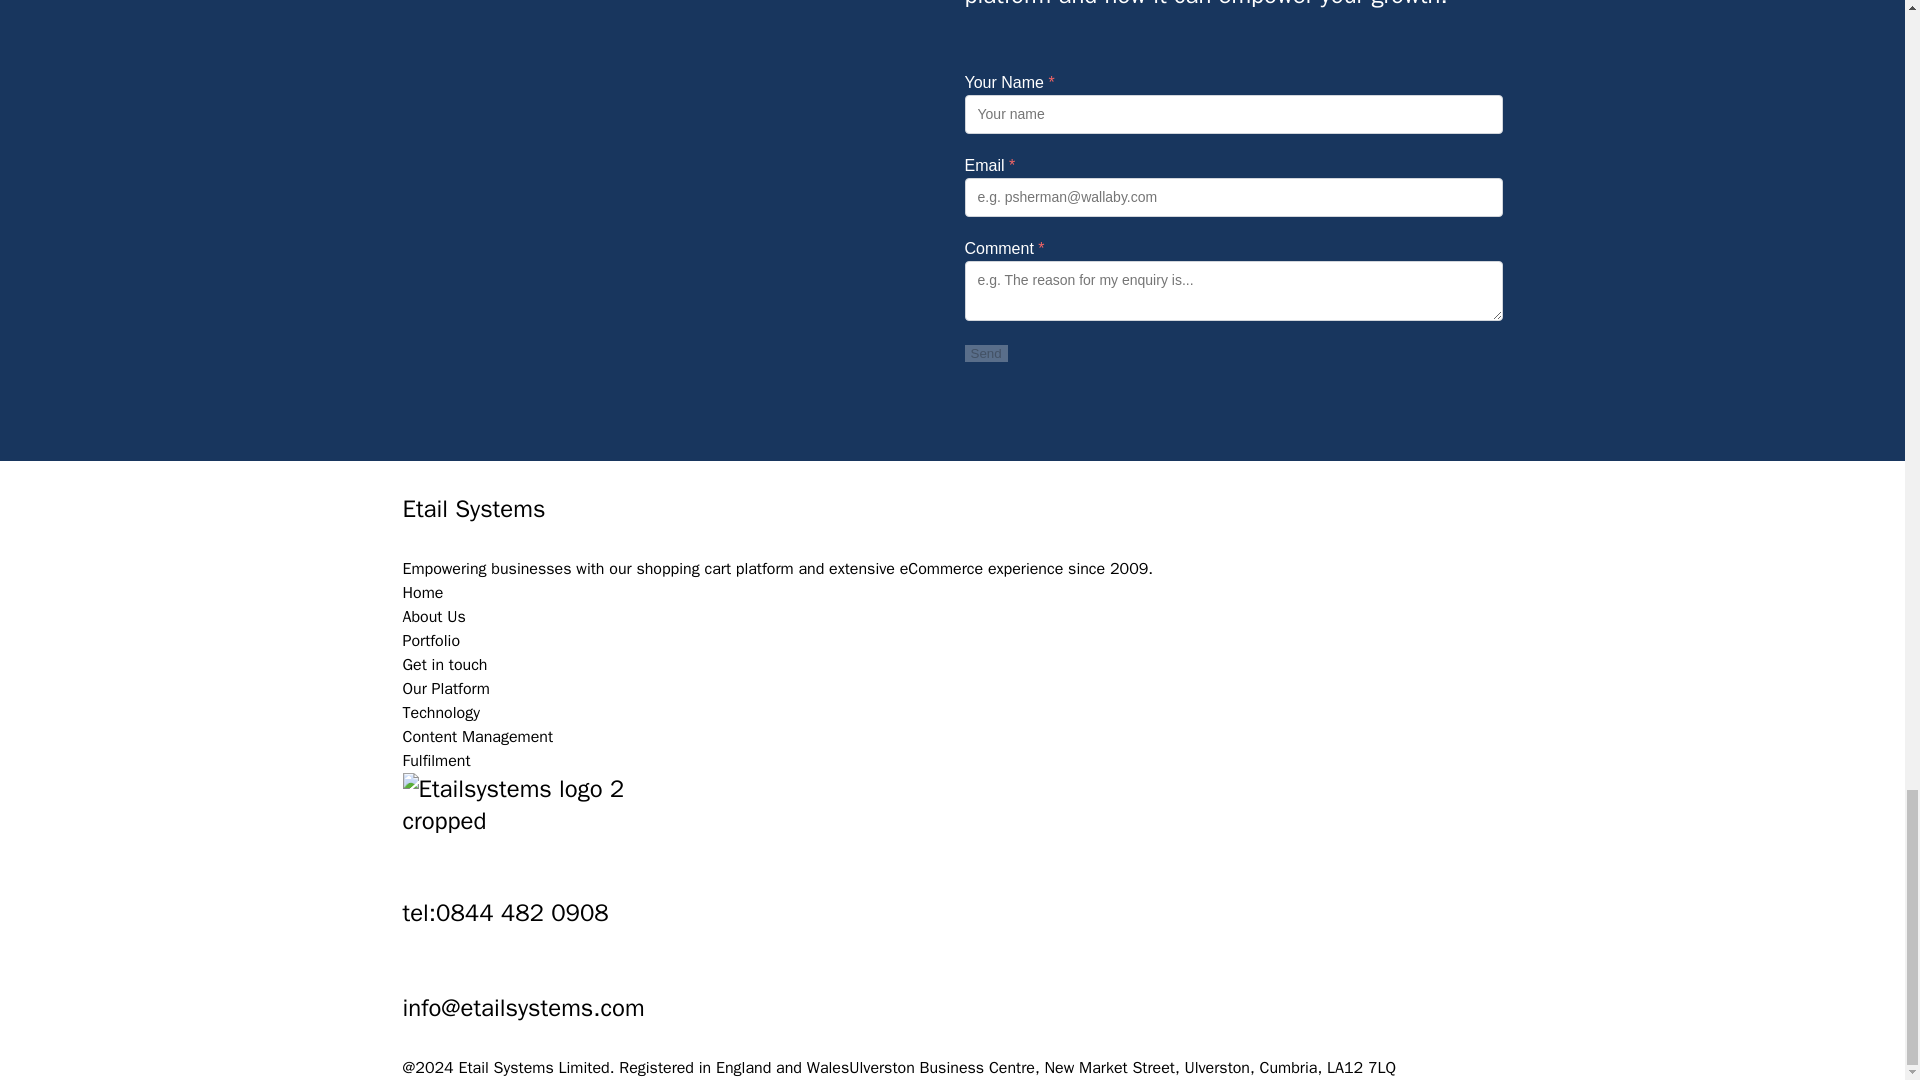 This screenshot has height=1080, width=1920. What do you see at coordinates (951, 761) in the screenshot?
I see `Fulfilment` at bounding box center [951, 761].